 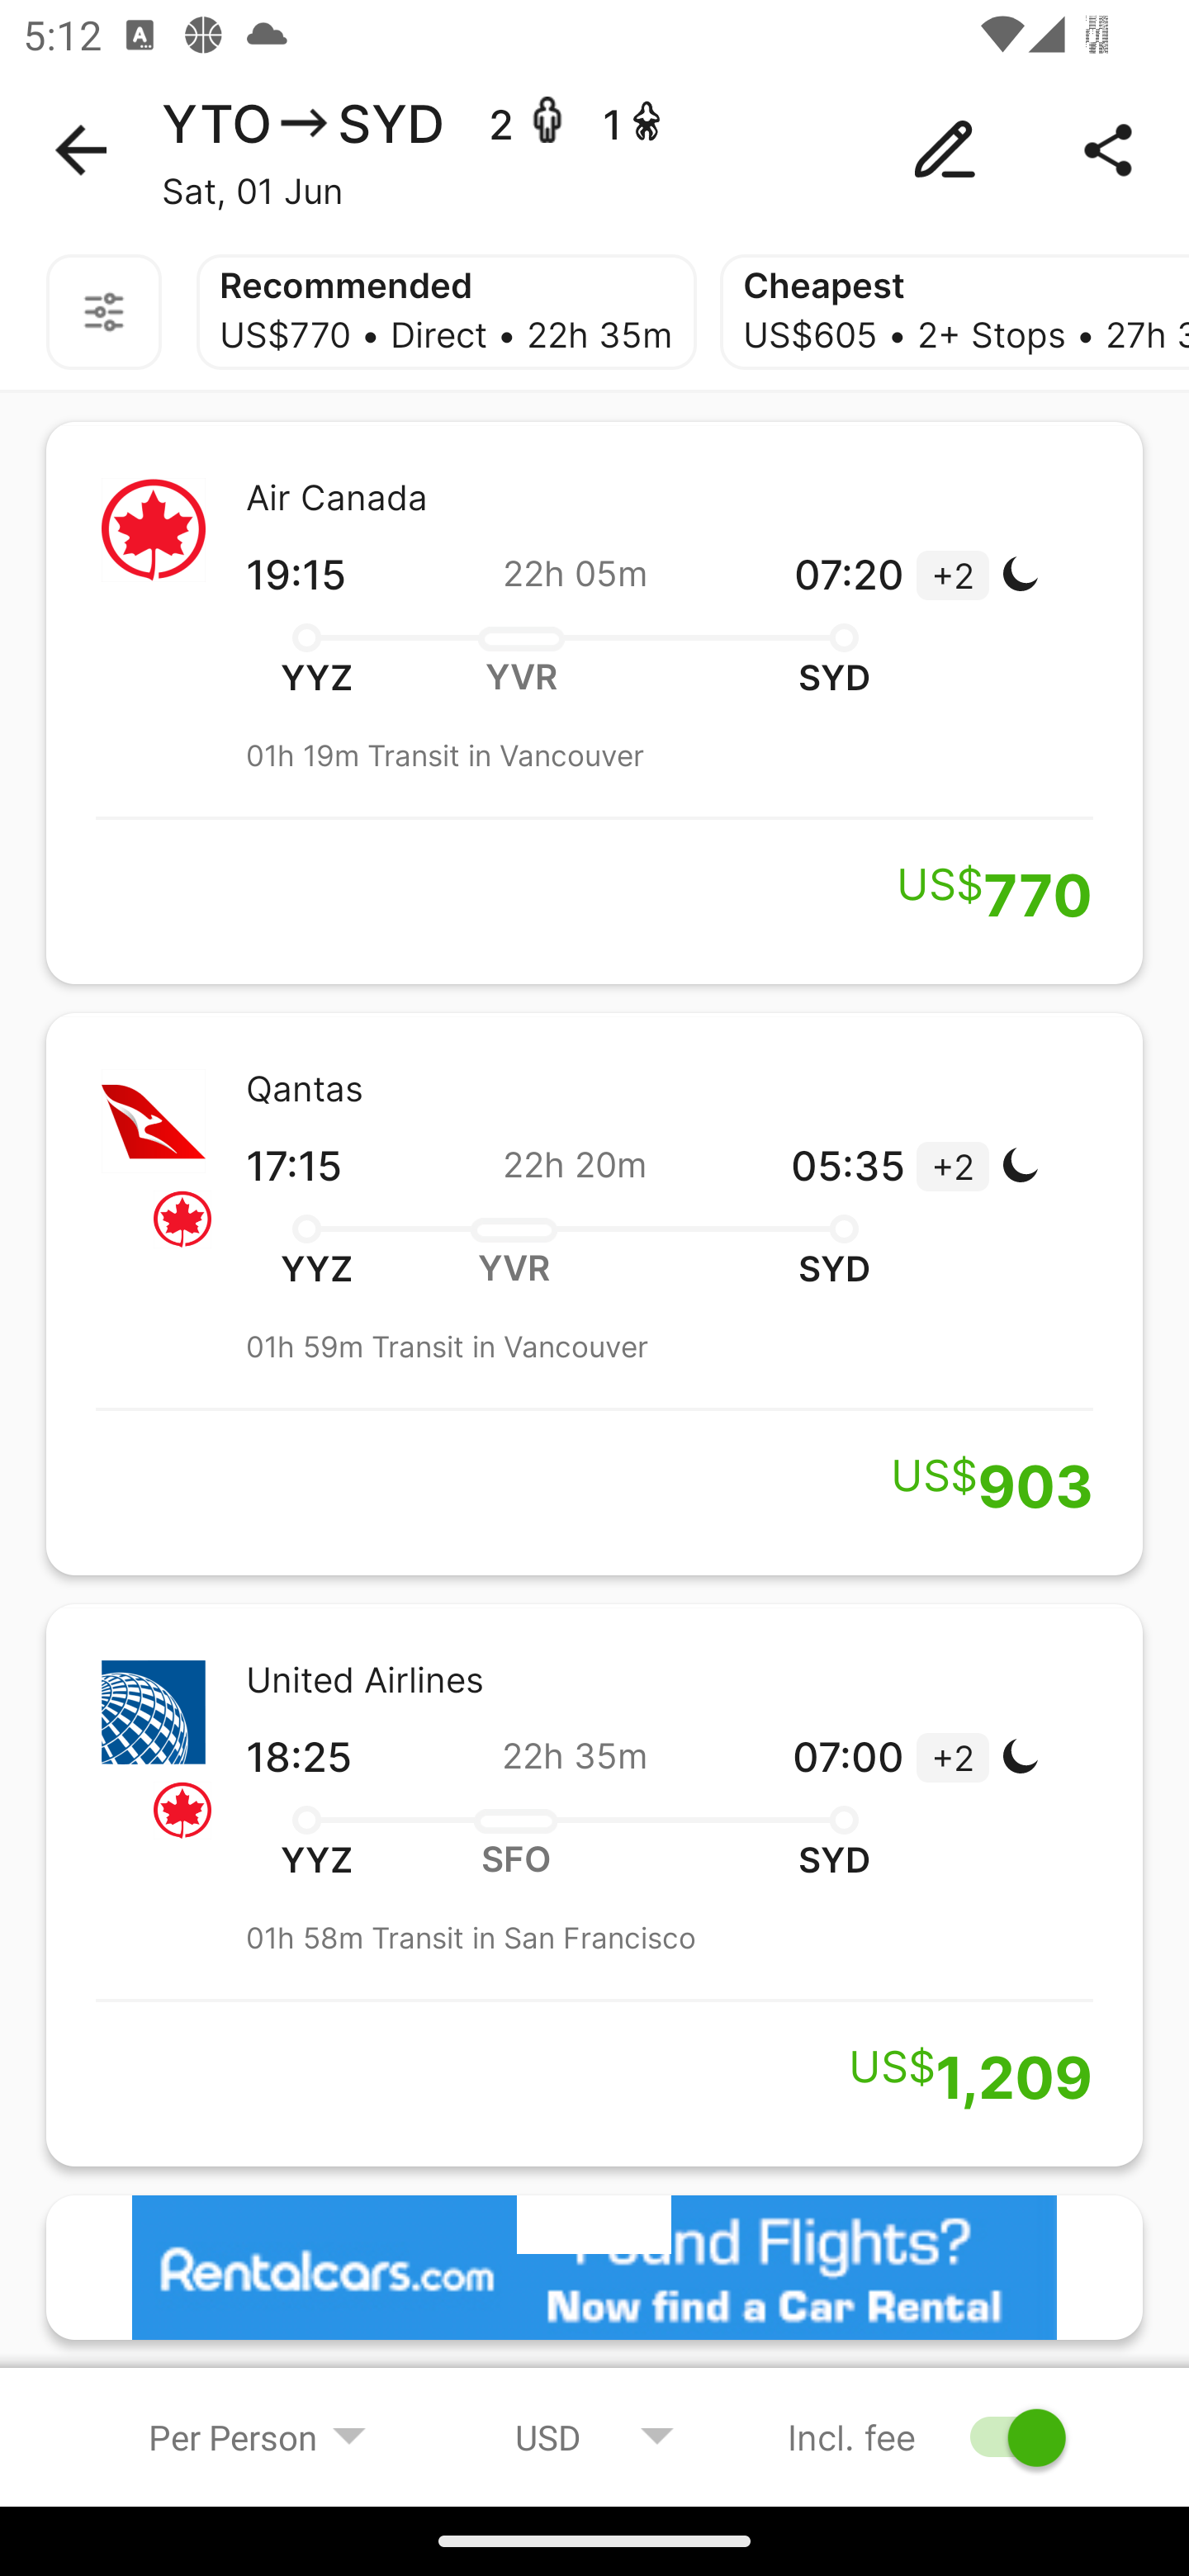 I want to click on YTO SYD   2 -   1 - Sat, 01 Jun, so click(x=594, y=150).